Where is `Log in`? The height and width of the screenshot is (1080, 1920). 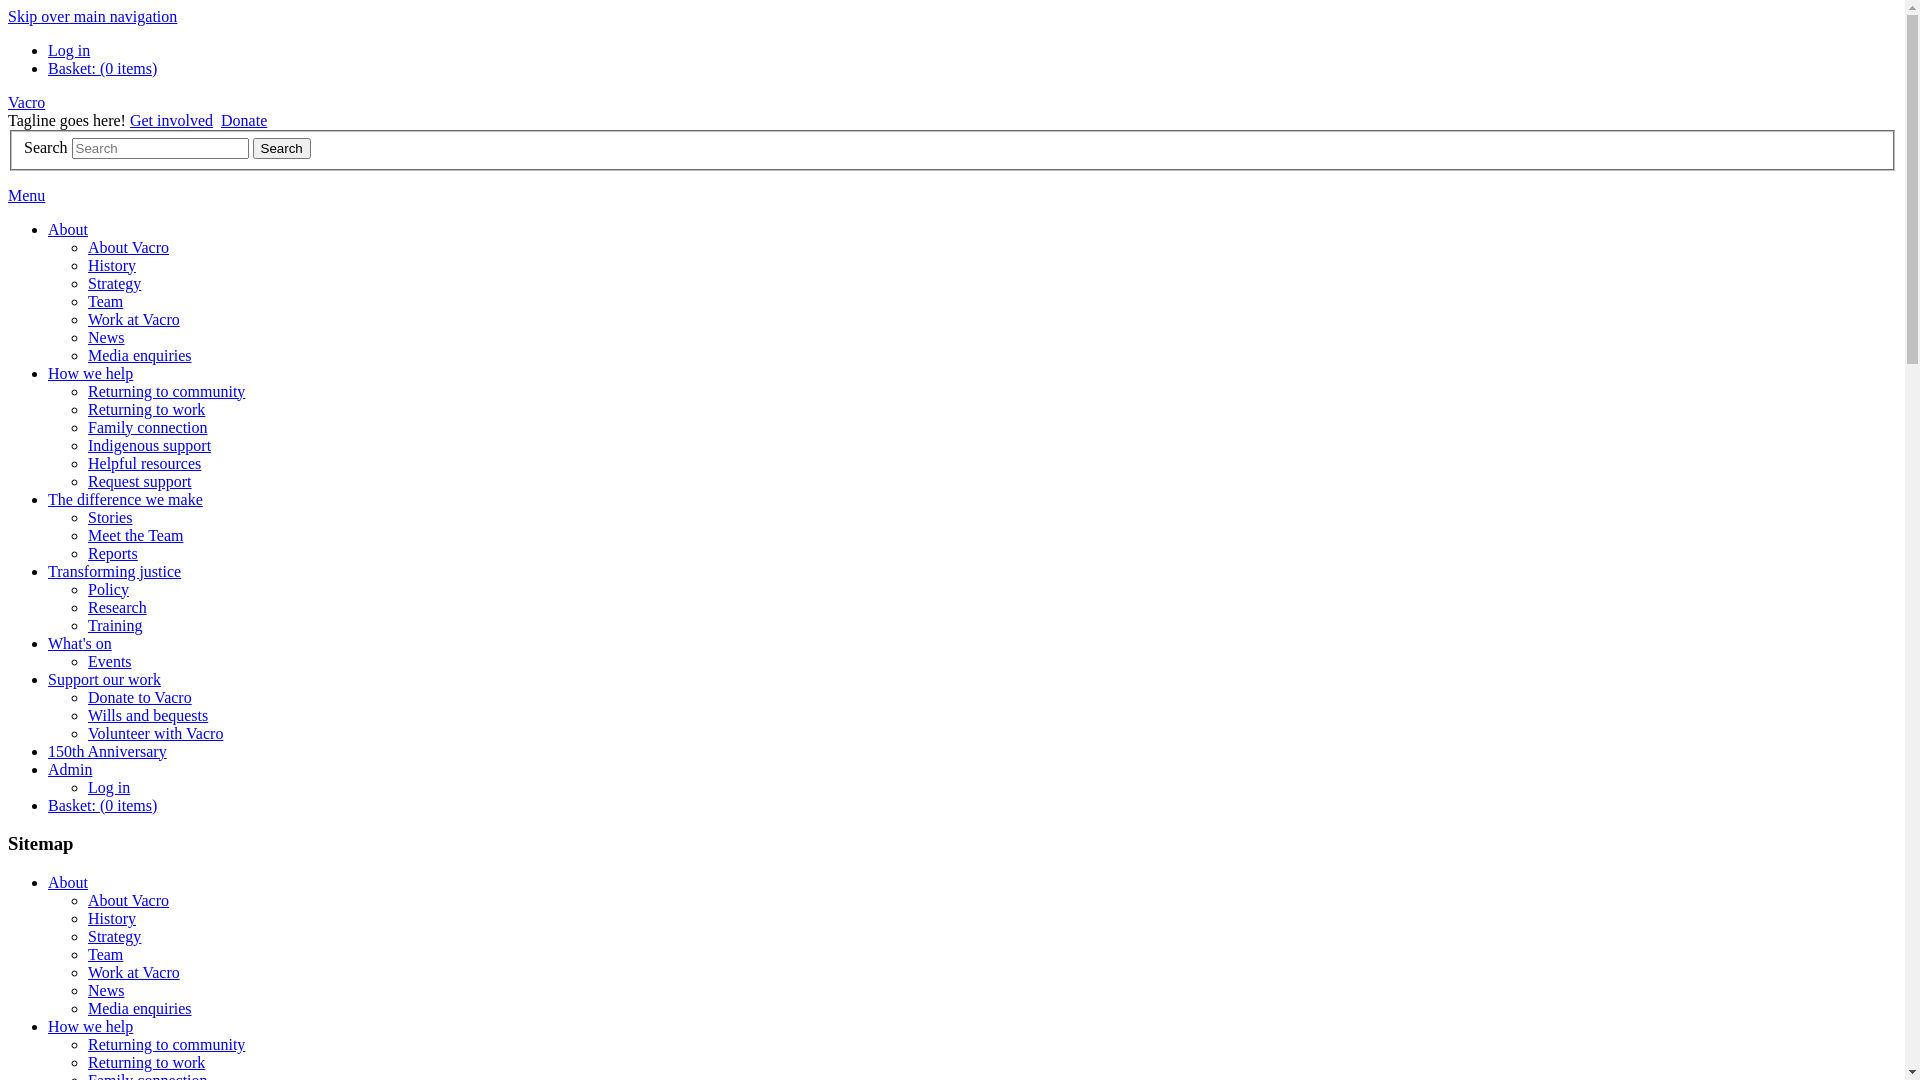 Log in is located at coordinates (69, 50).